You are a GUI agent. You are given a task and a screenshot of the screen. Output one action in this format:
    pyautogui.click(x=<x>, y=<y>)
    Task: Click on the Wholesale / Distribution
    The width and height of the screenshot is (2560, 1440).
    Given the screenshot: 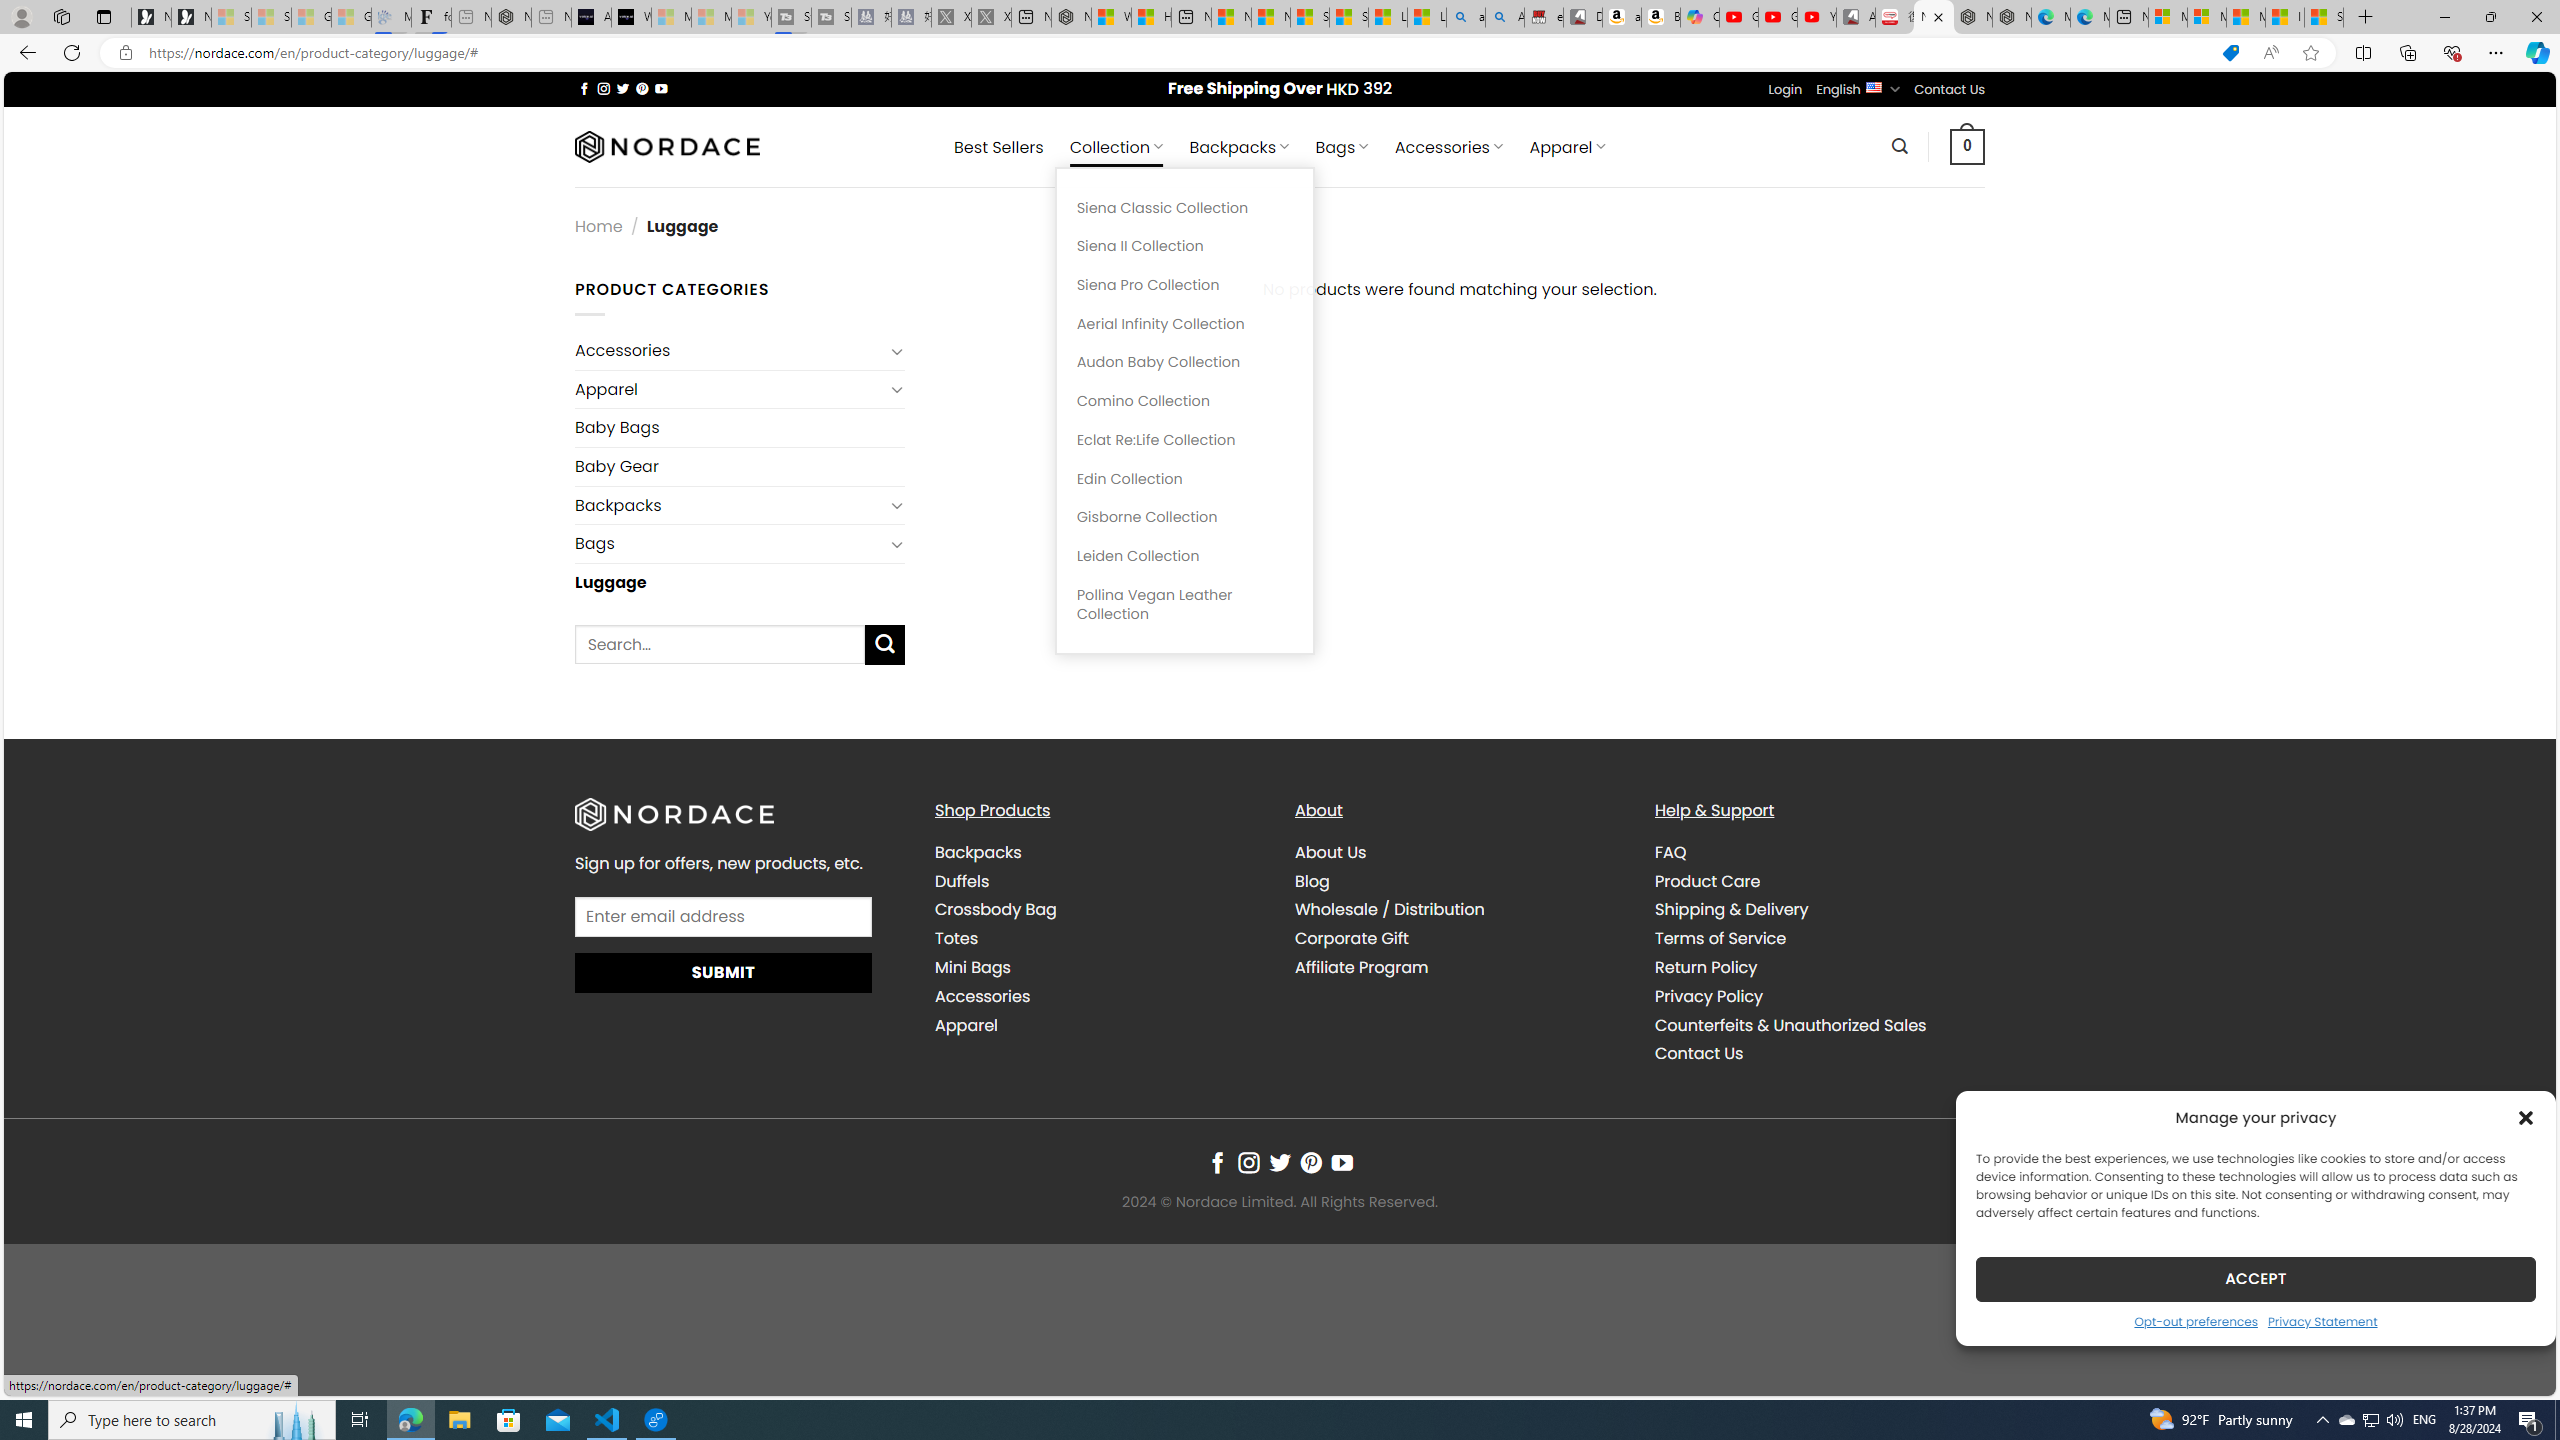 What is the action you would take?
    pyautogui.click(x=1460, y=910)
    